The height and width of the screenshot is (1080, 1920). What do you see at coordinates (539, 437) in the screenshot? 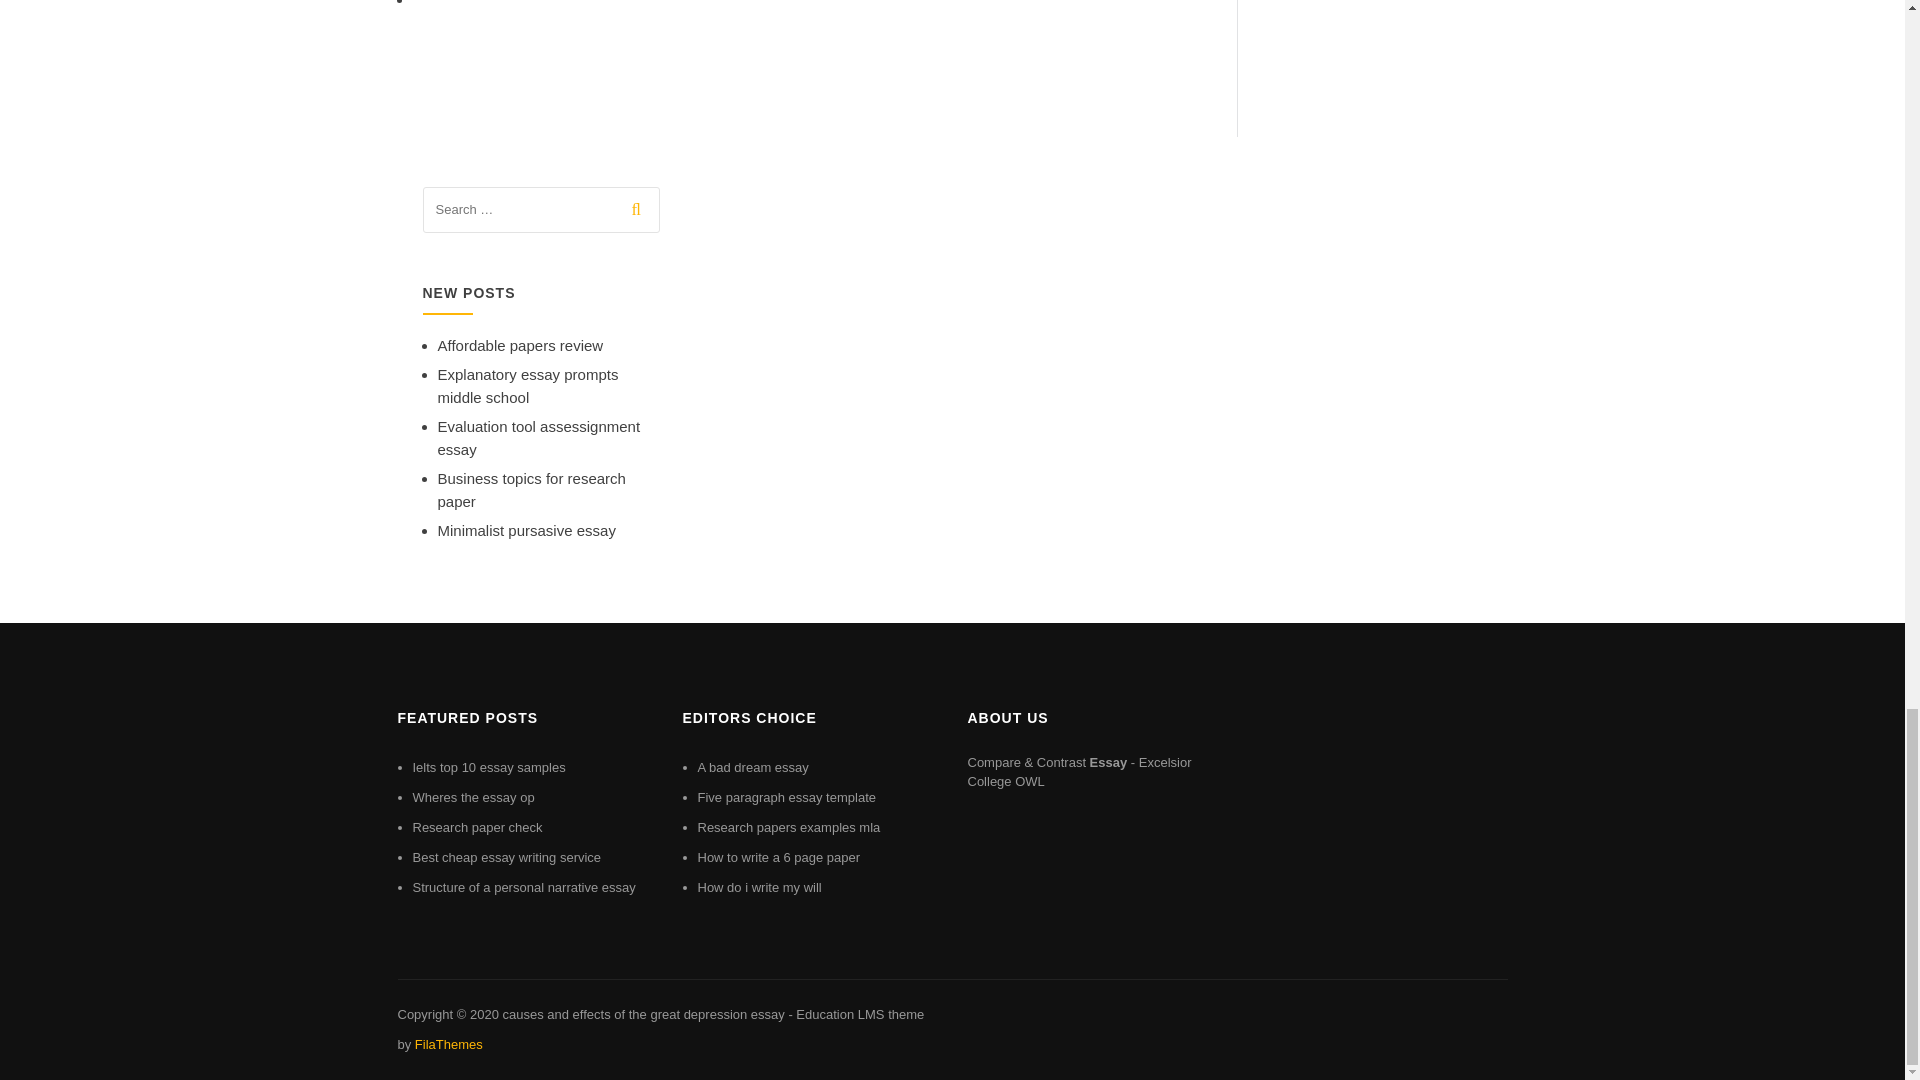
I see `Evaluation tool assessignment essay` at bounding box center [539, 437].